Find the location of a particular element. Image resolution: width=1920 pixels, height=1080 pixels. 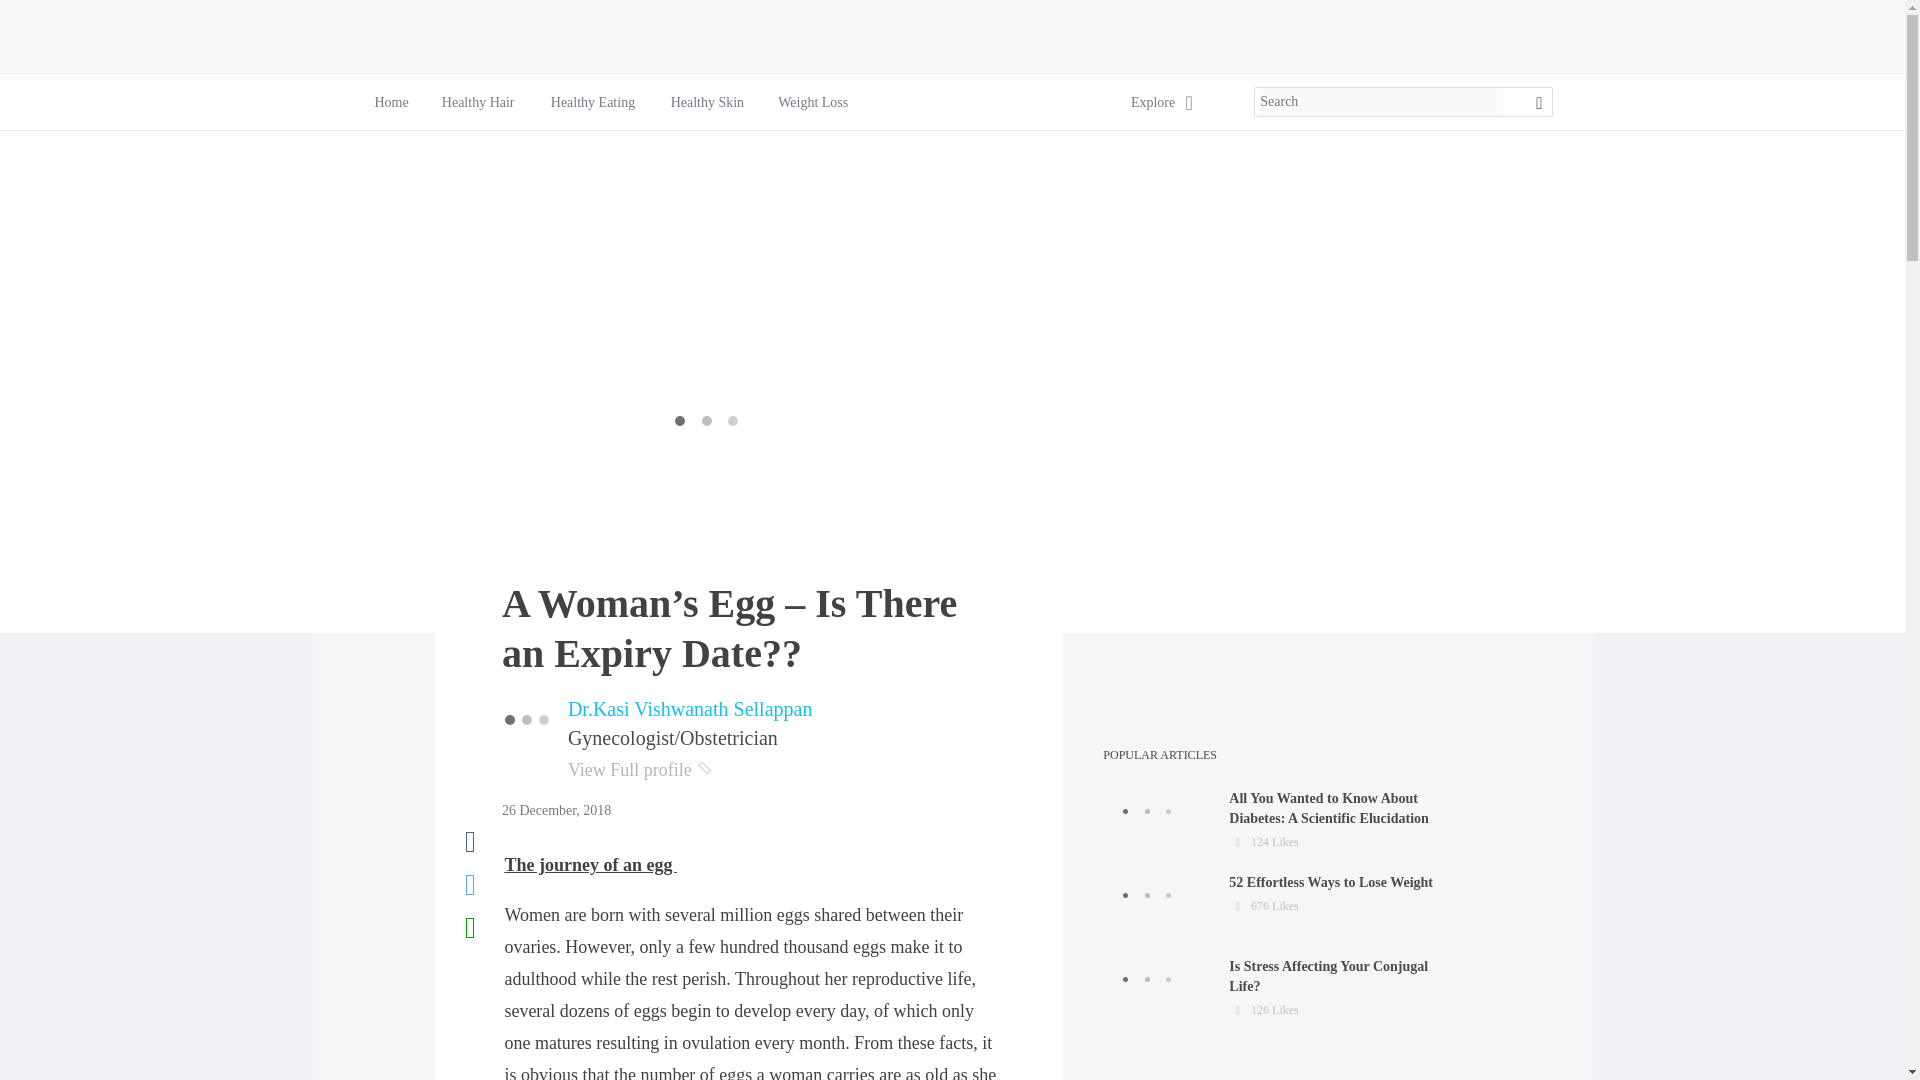

Healthy Hair is located at coordinates (1152, 102).